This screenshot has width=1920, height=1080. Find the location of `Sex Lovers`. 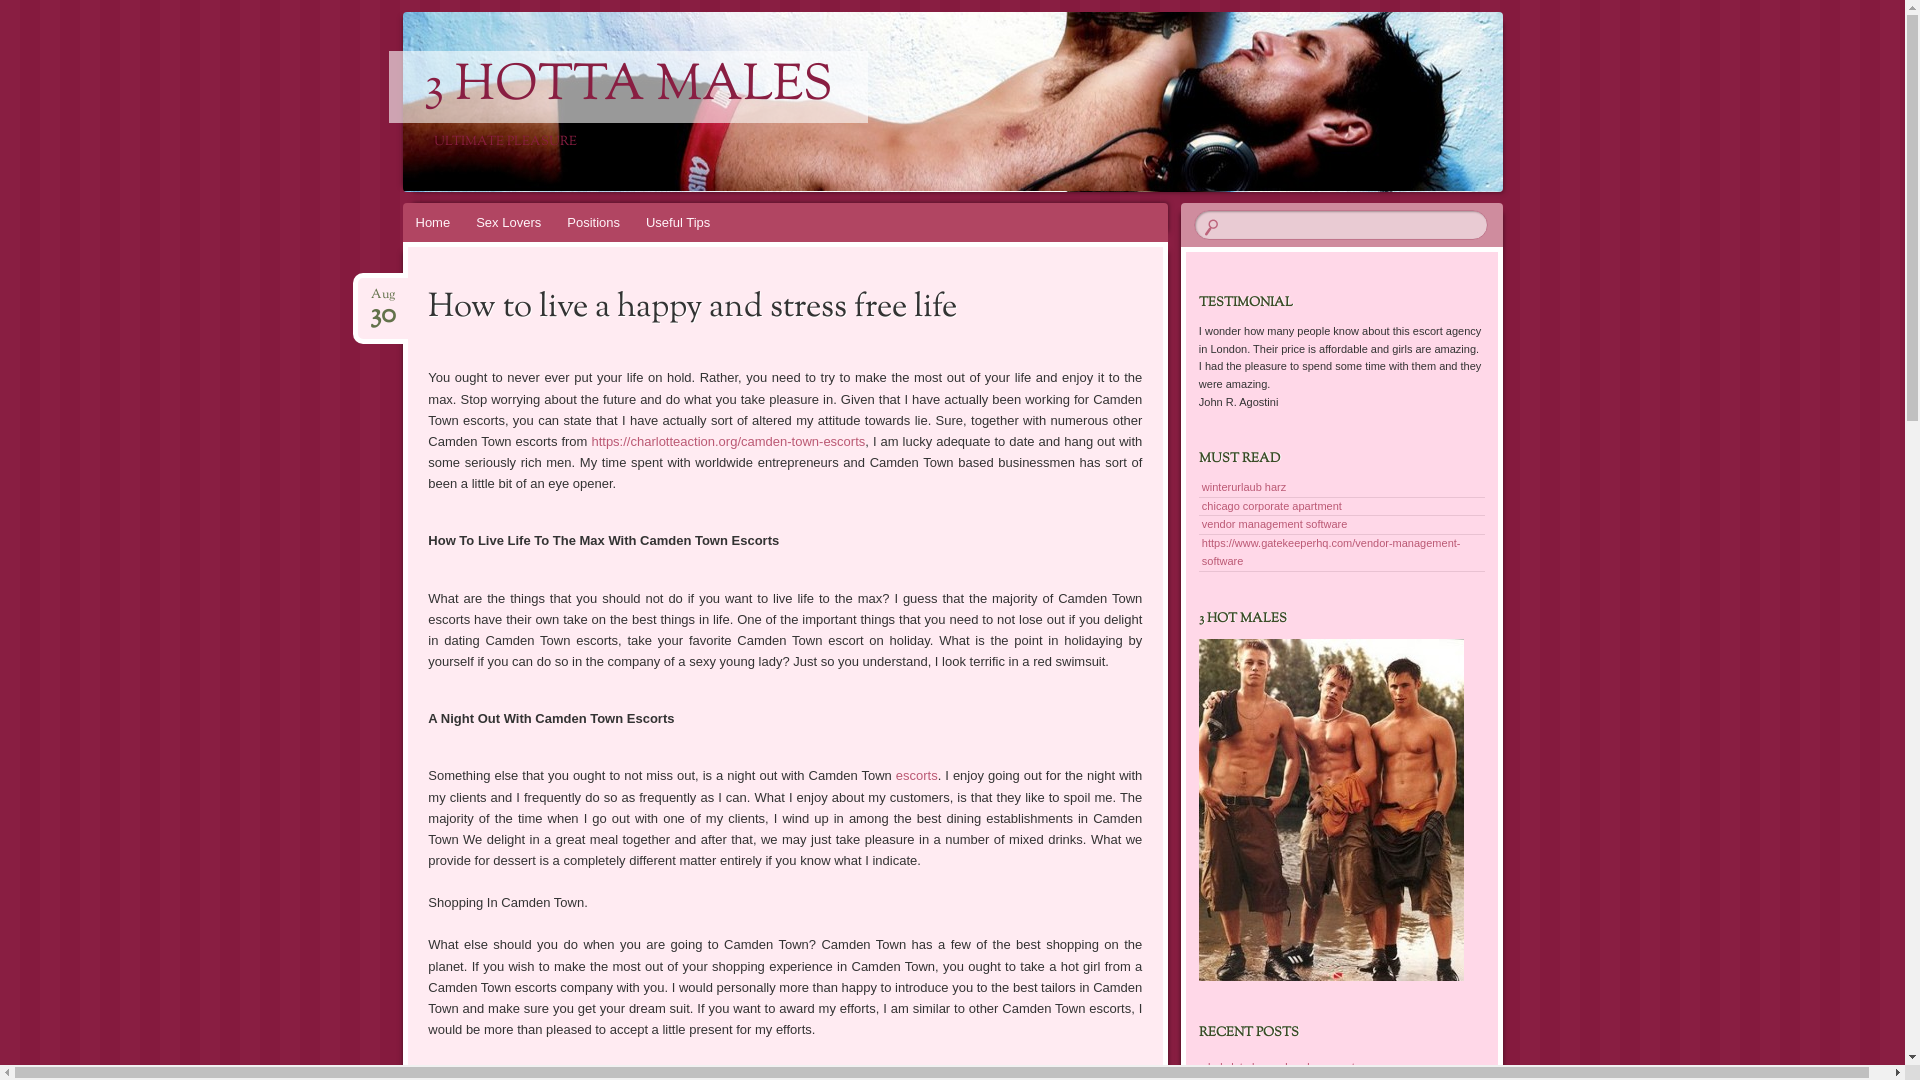

Sex Lovers is located at coordinates (508, 222).